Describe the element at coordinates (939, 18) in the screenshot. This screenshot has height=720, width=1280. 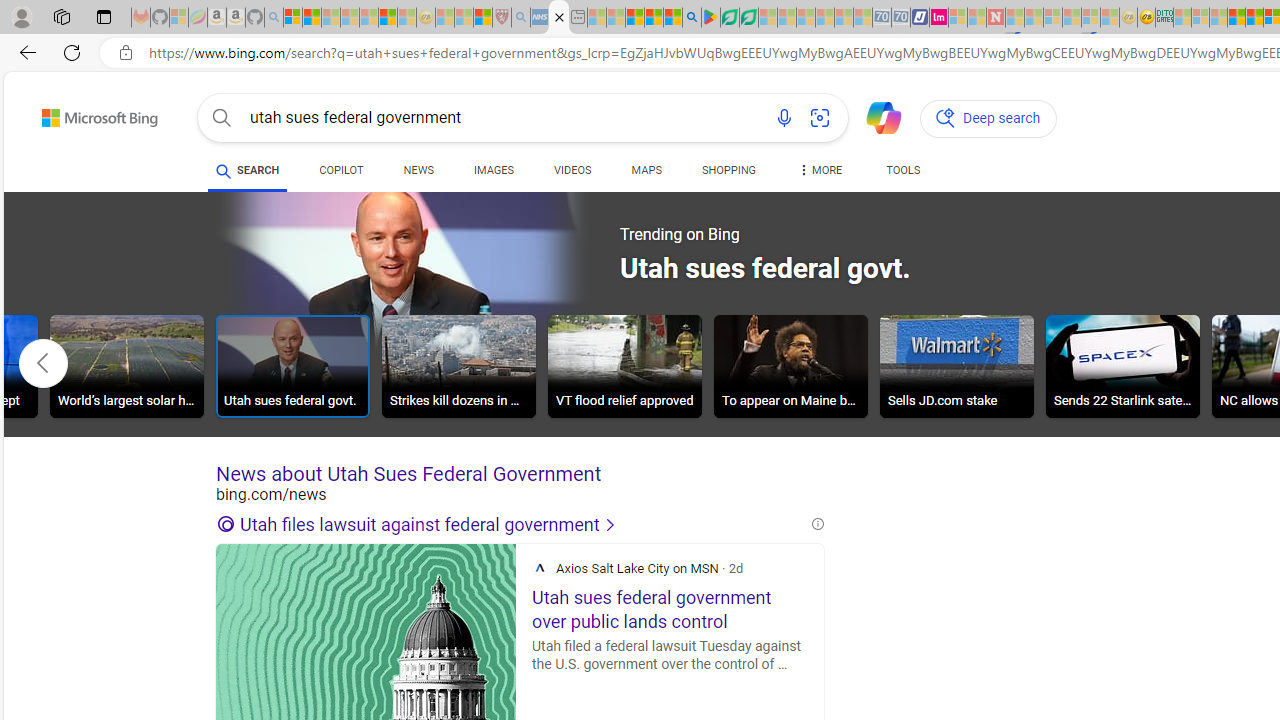
I see `Jobs - lastminute.com Investor Portal` at that location.